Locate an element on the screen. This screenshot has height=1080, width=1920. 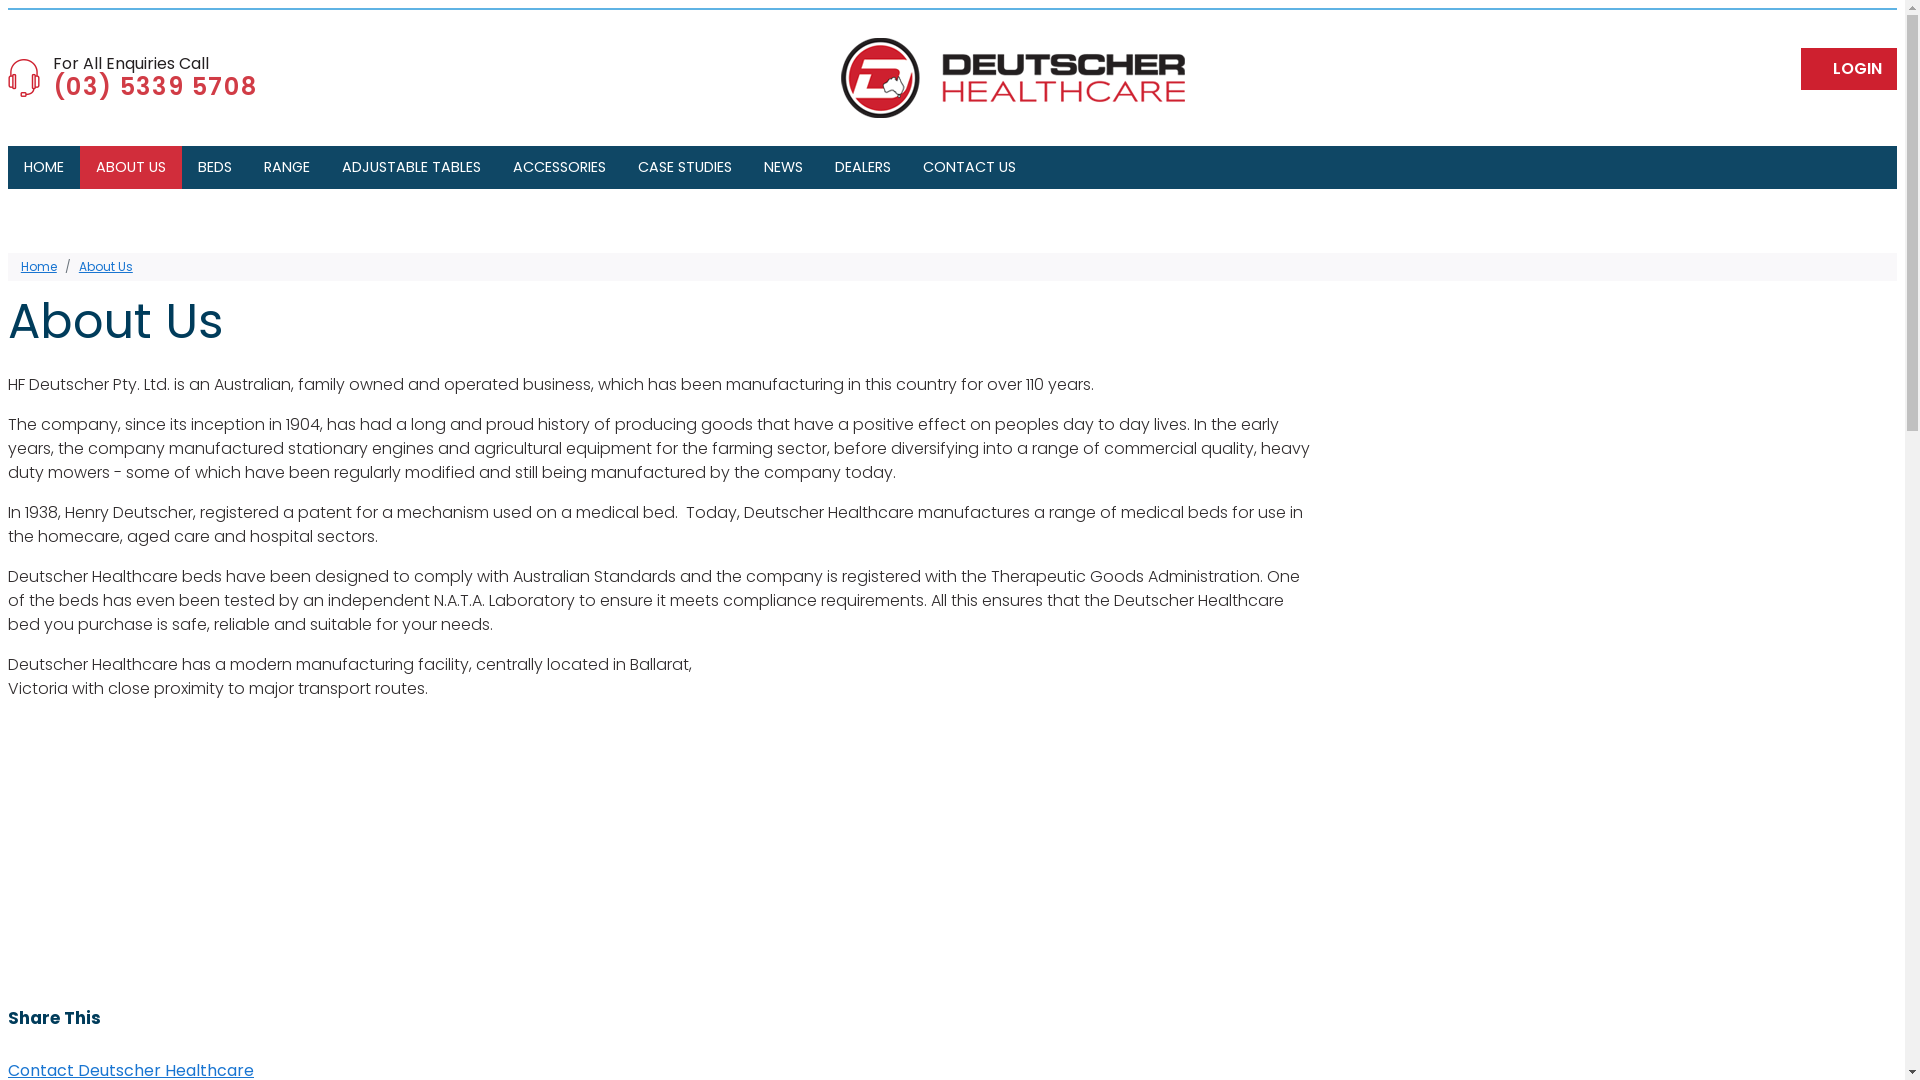
CONTACT US is located at coordinates (970, 168).